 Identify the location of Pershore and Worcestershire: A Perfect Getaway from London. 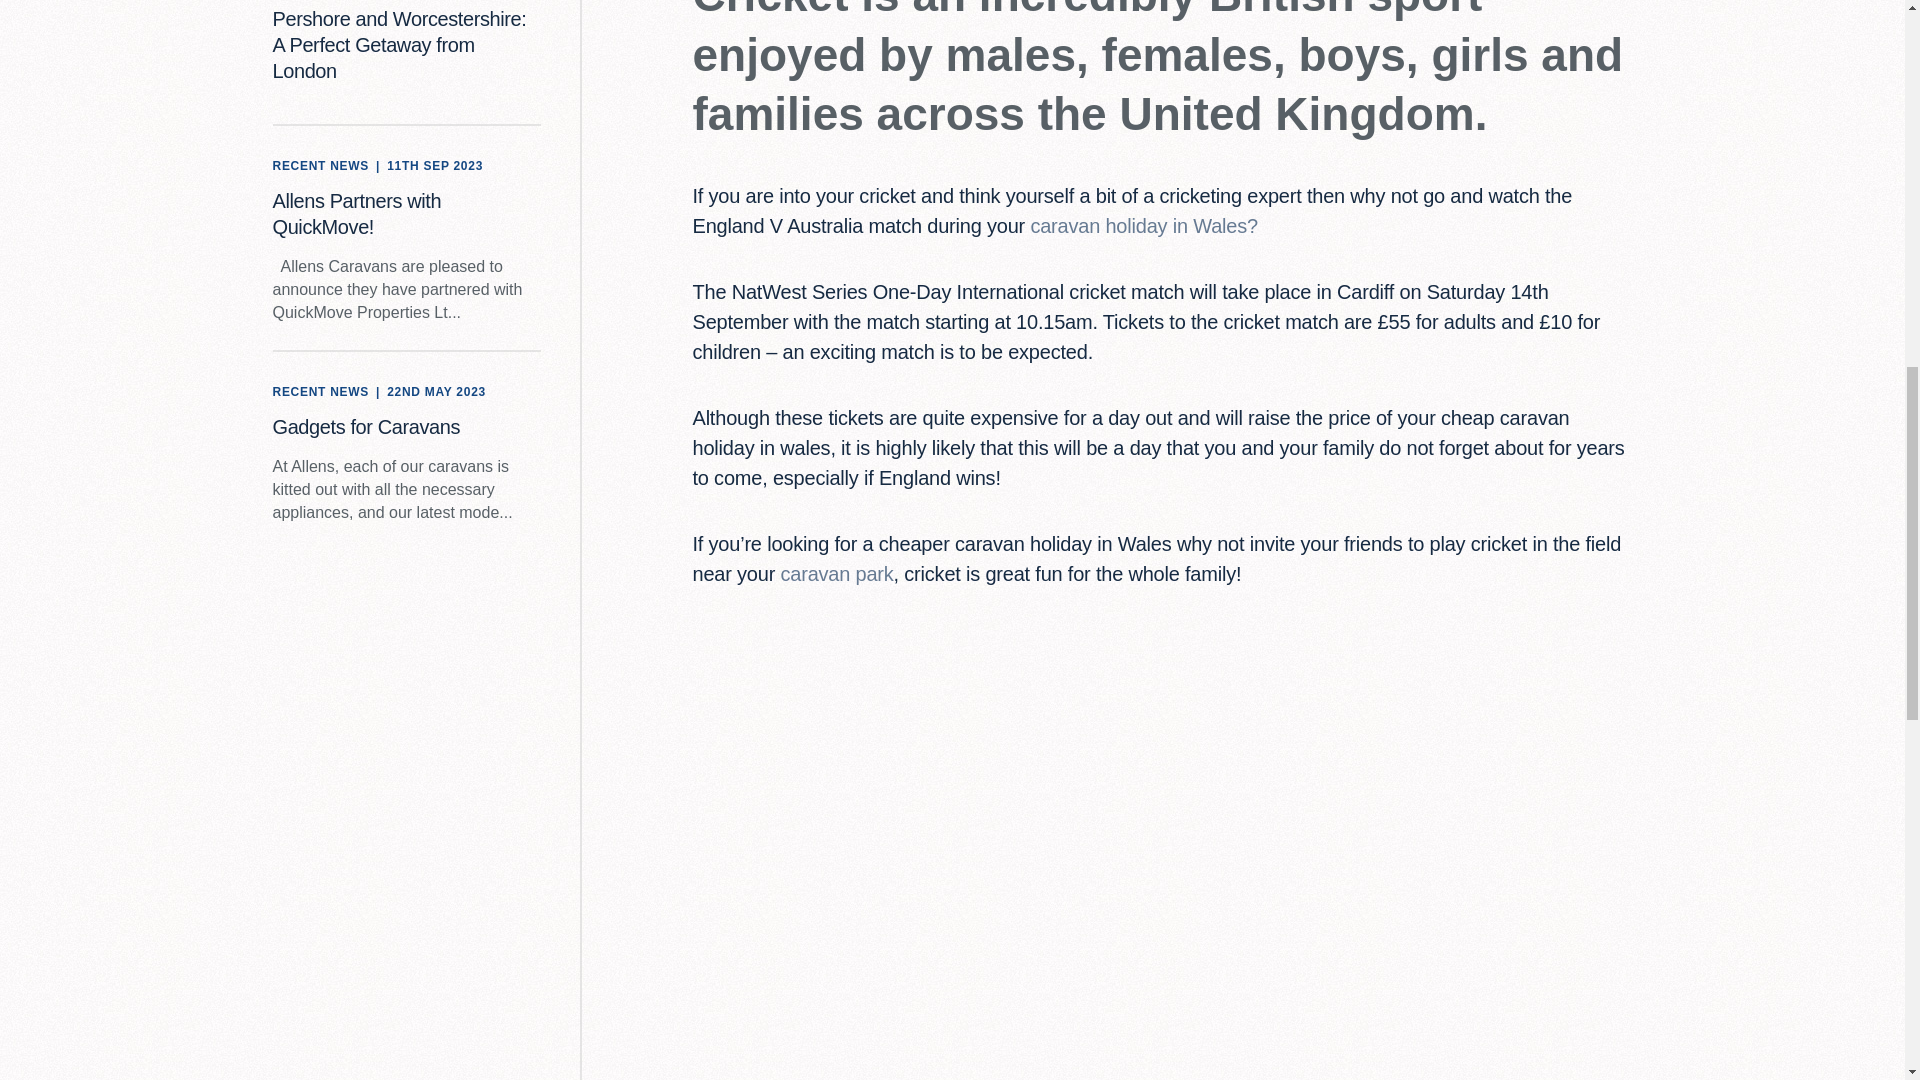
(399, 44).